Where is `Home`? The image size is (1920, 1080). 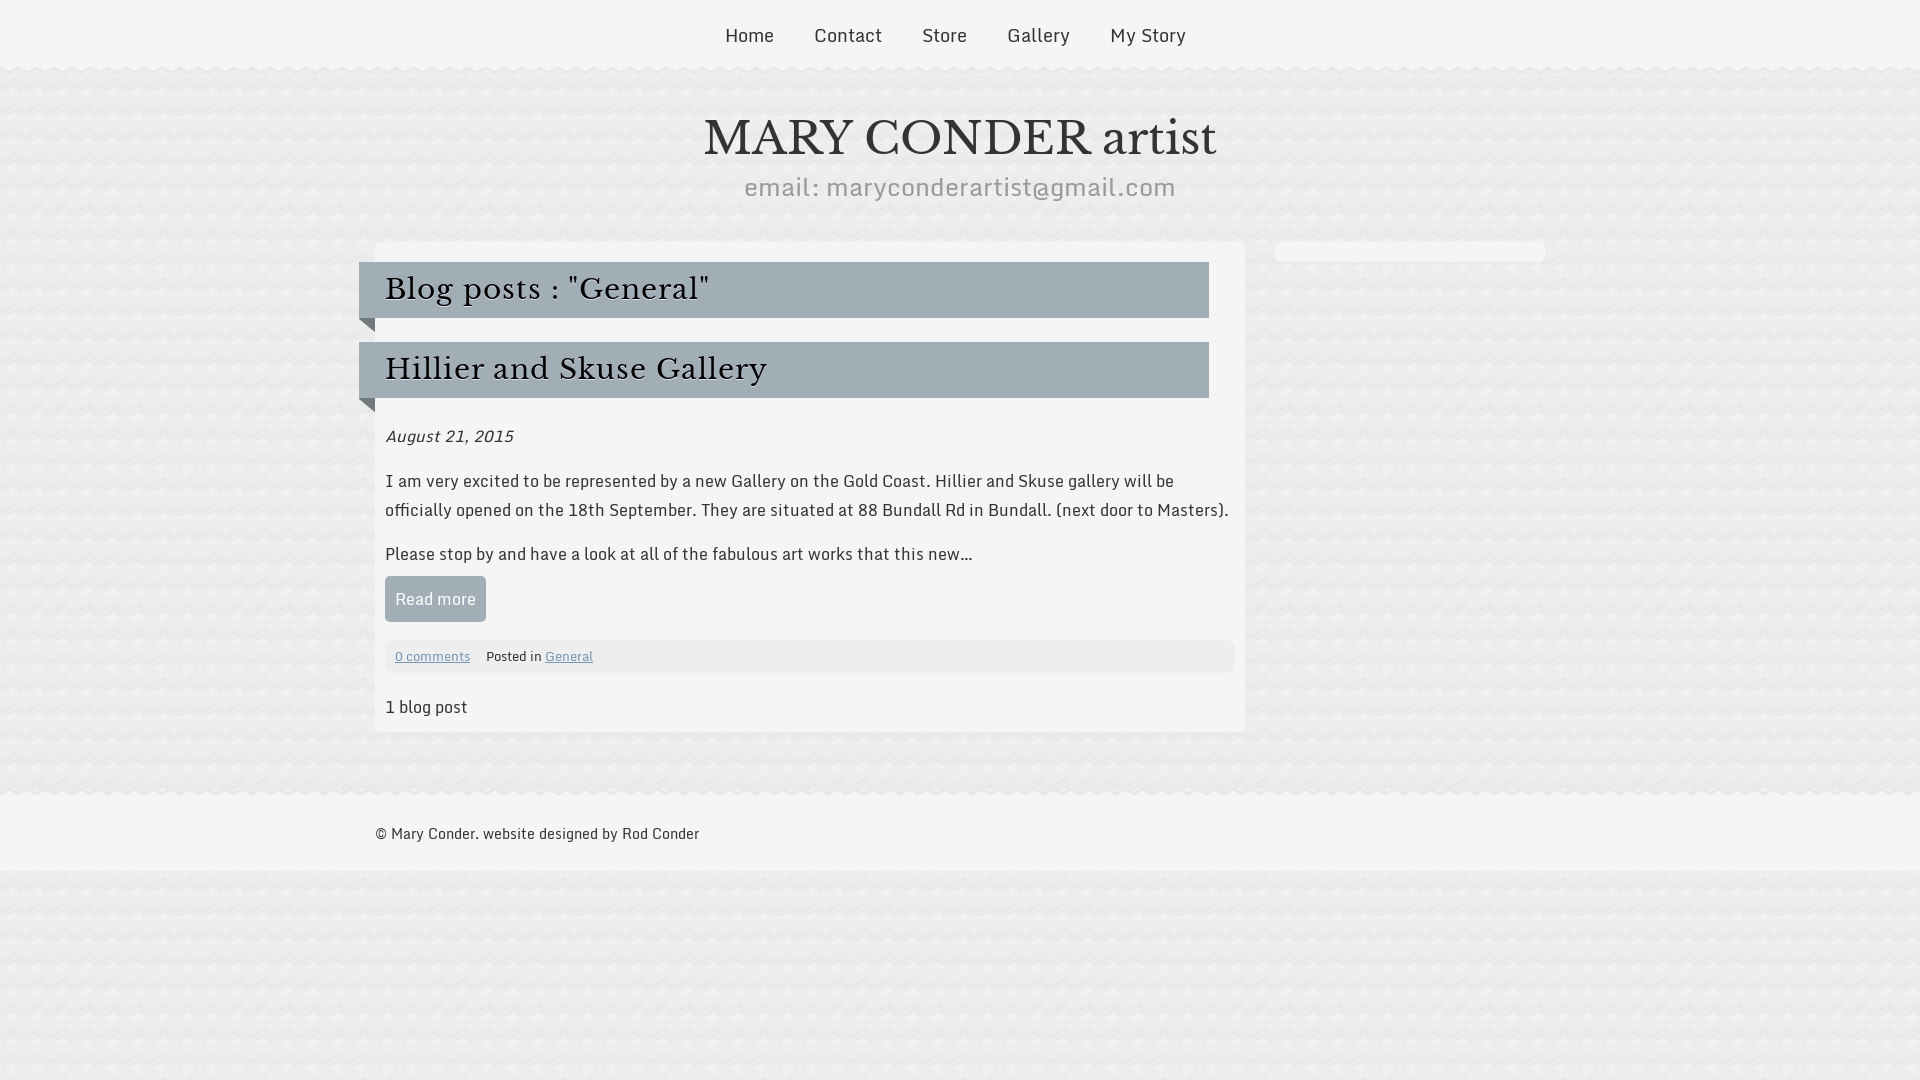 Home is located at coordinates (750, 35).